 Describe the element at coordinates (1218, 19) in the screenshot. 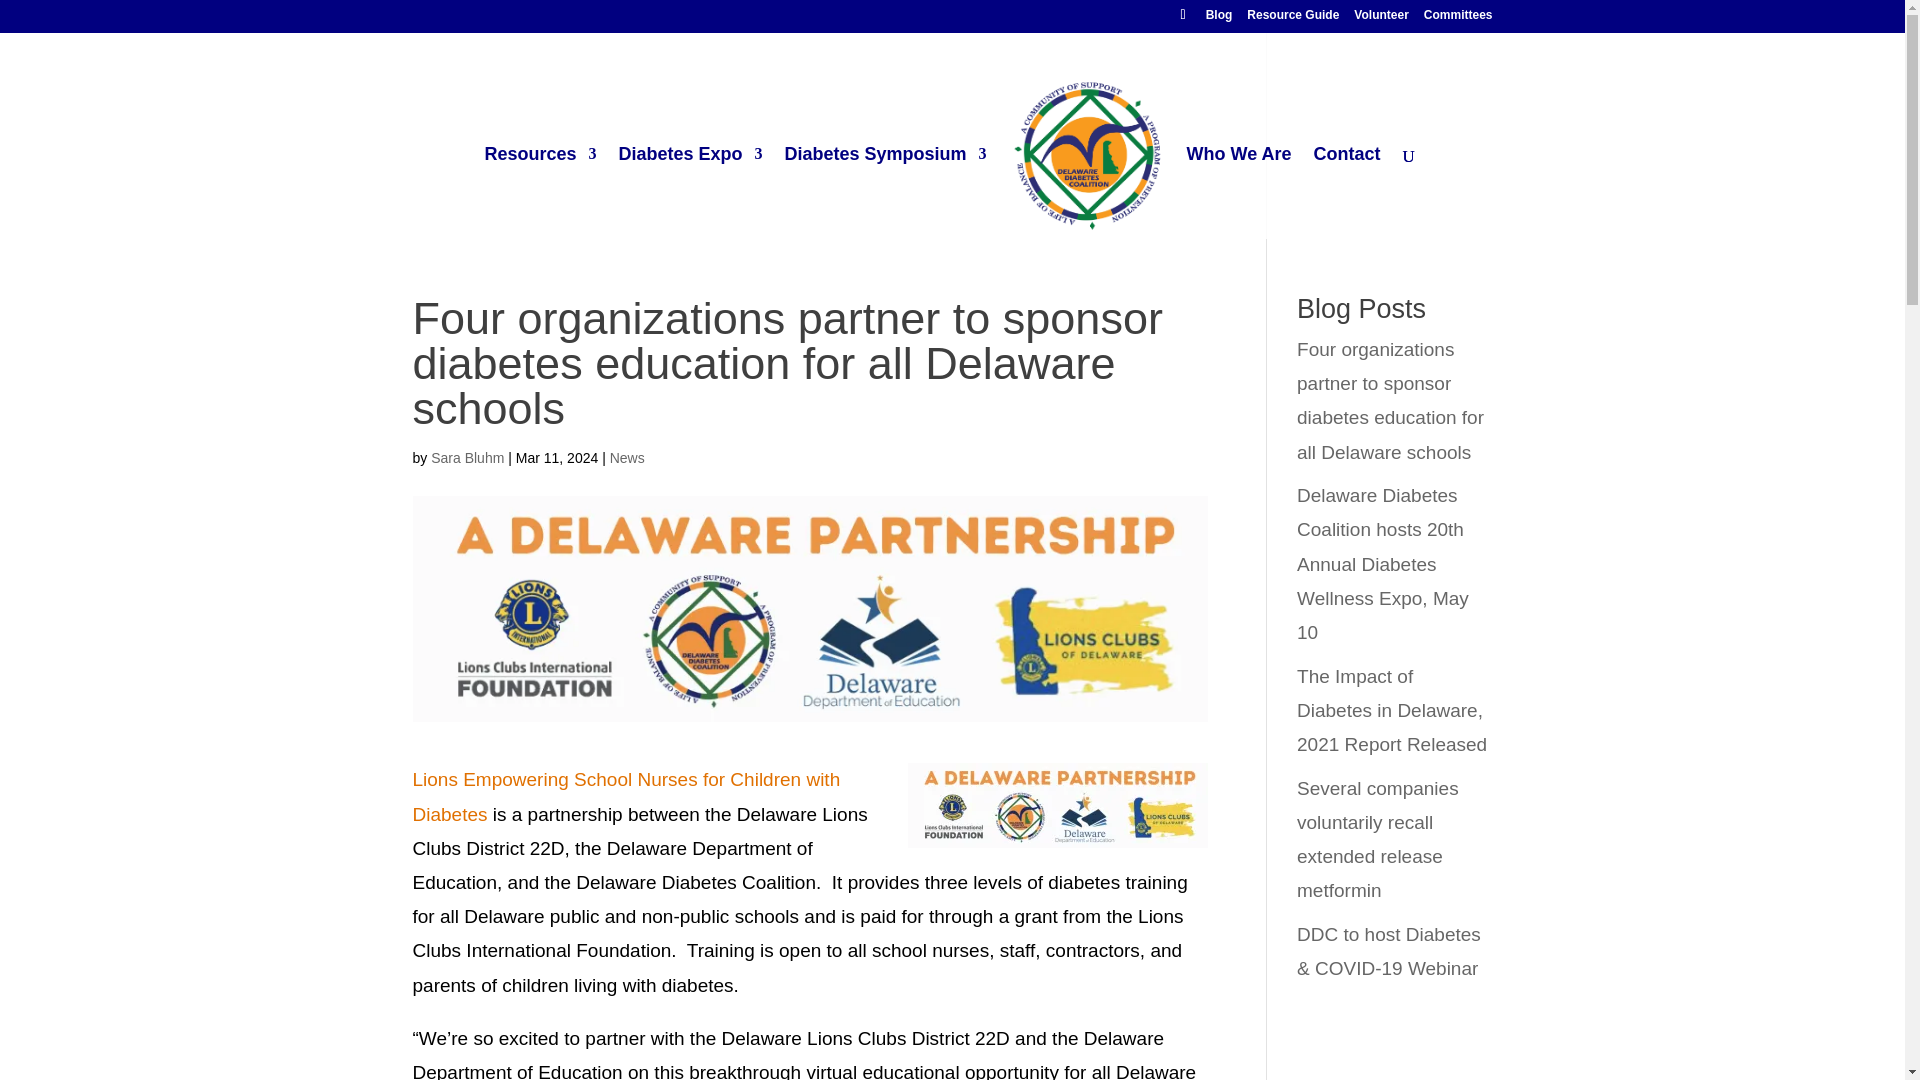

I see `Blog` at that location.